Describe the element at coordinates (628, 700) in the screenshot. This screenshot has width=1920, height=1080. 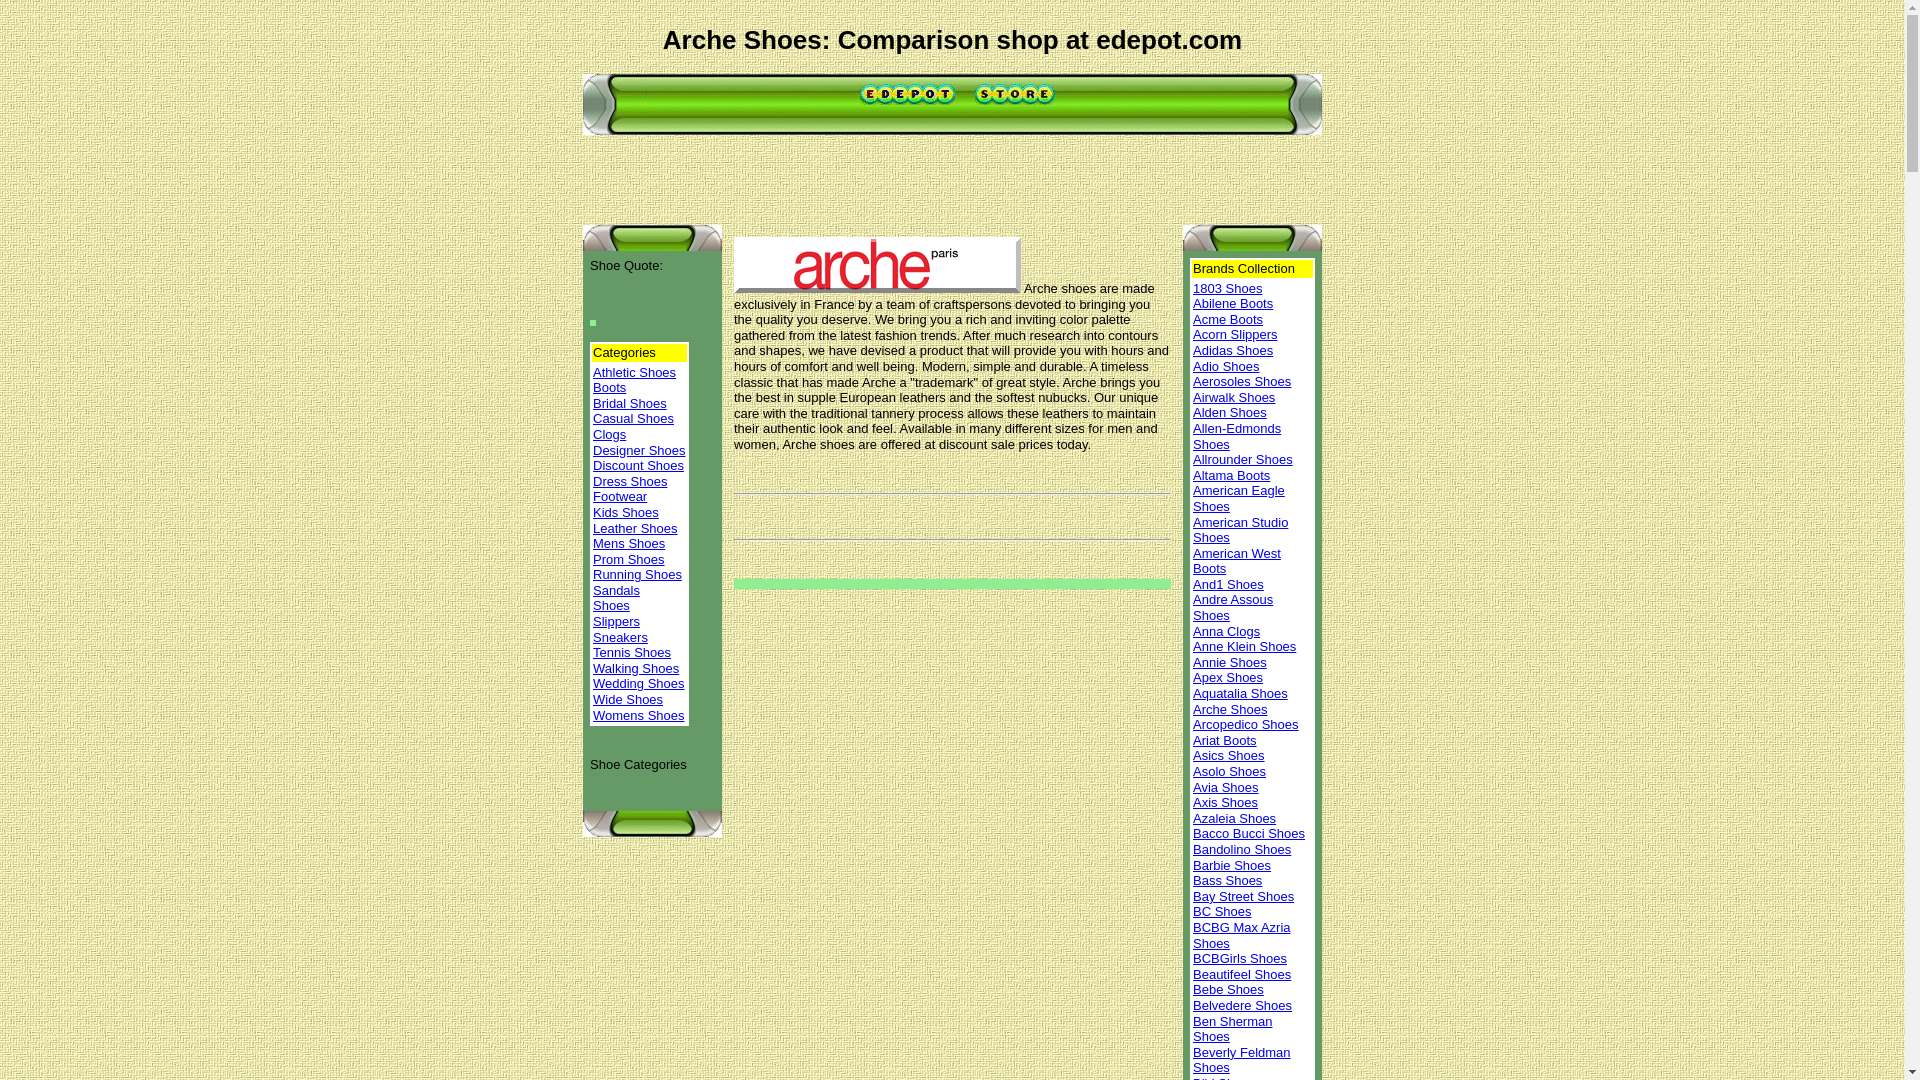
I see `Wide Shoes` at that location.